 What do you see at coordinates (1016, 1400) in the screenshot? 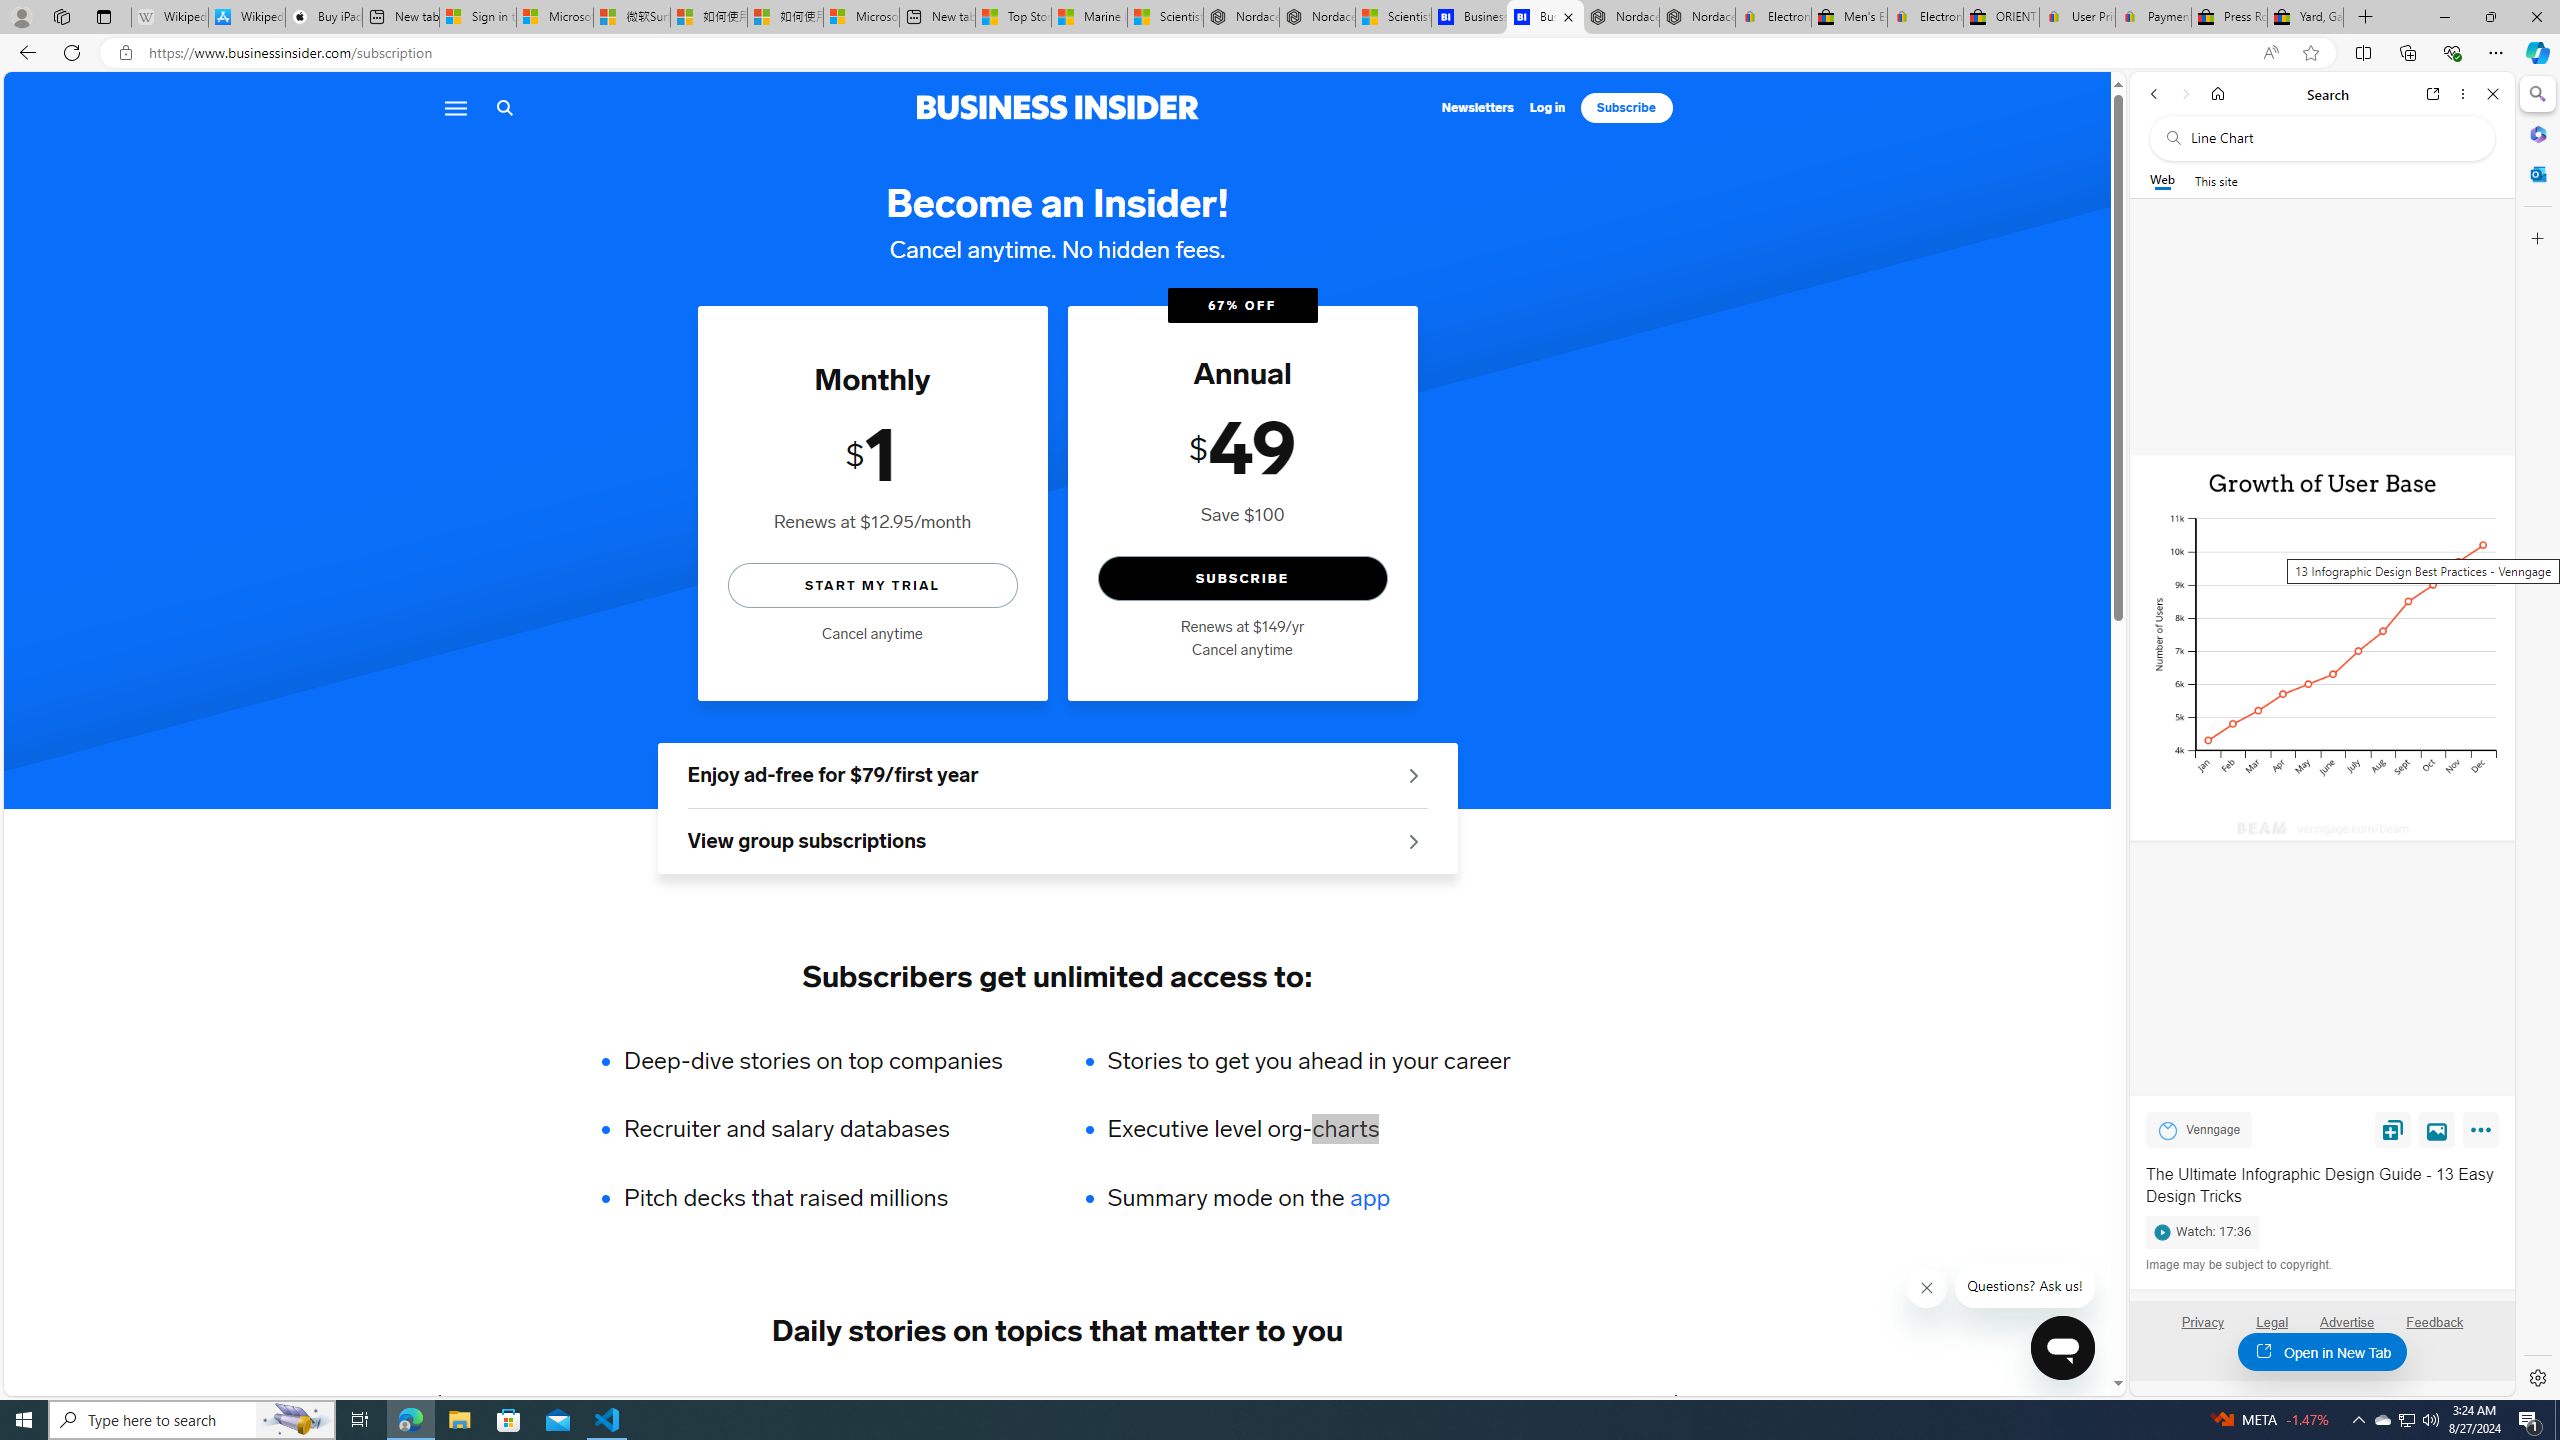
I see `PERSONAL FINANCE` at bounding box center [1016, 1400].